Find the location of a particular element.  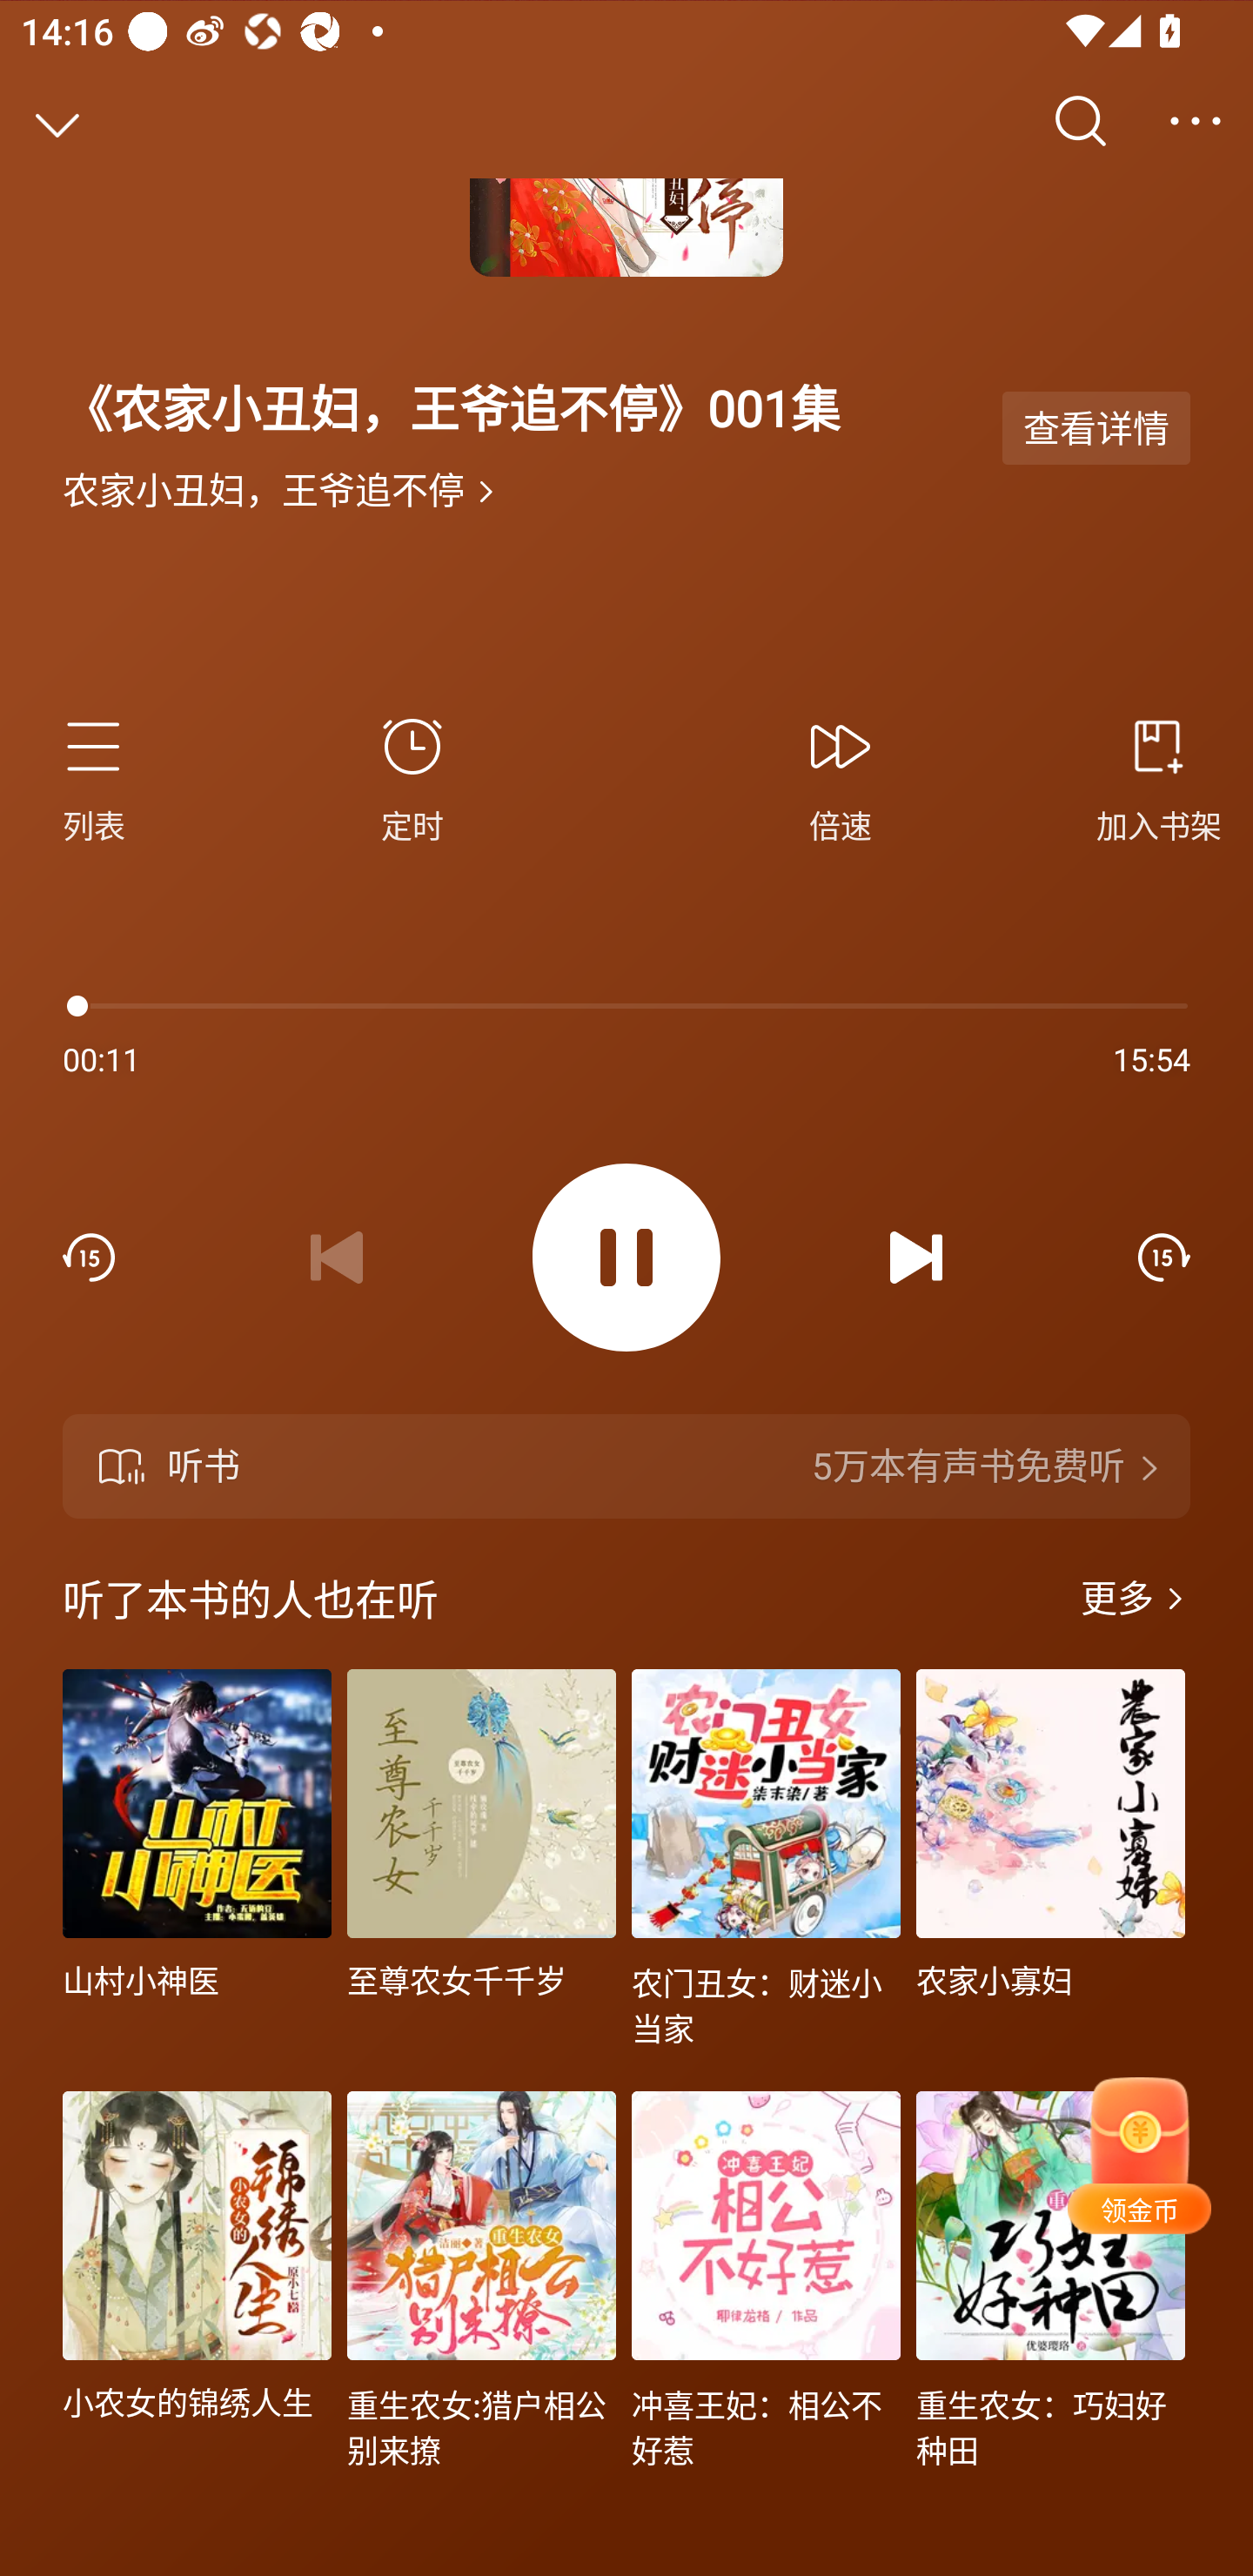

定时，按钮 定时 is located at coordinates (412, 776).